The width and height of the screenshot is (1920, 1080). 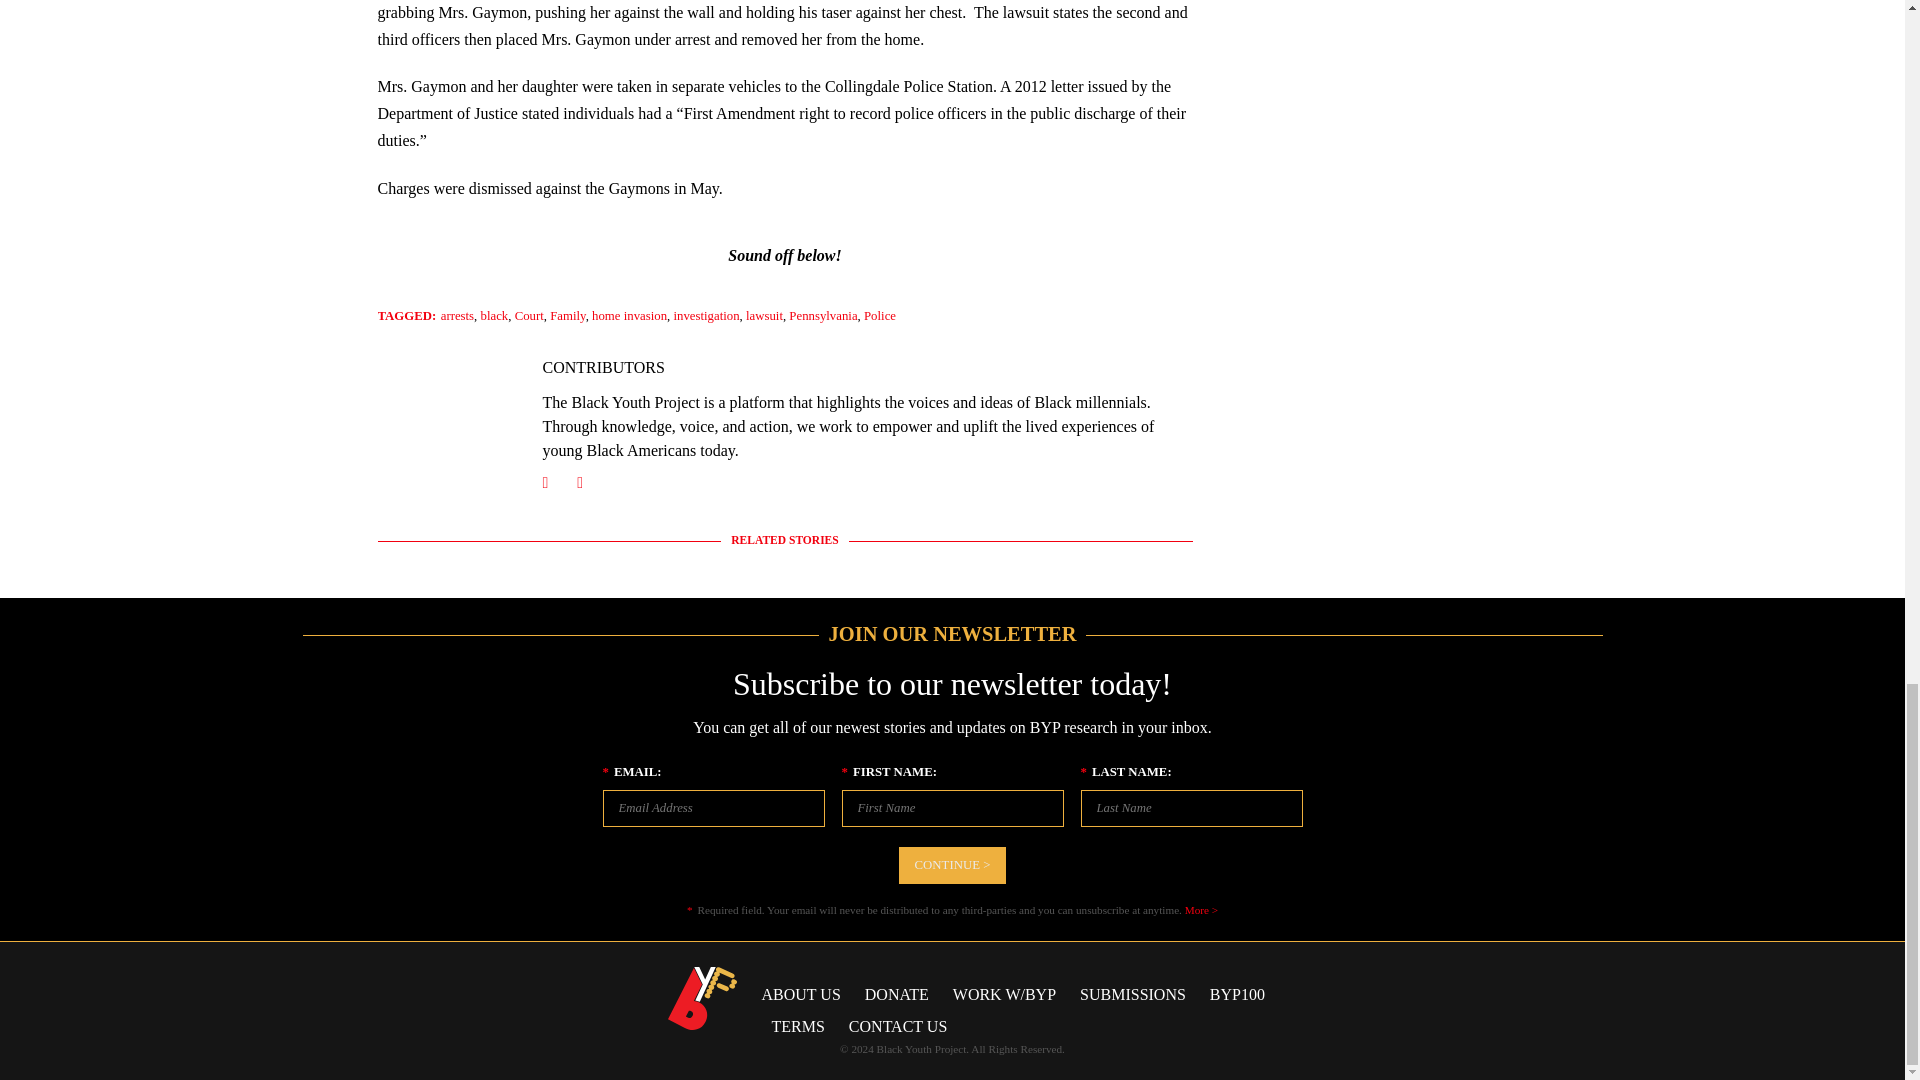 What do you see at coordinates (458, 315) in the screenshot?
I see `arrests` at bounding box center [458, 315].